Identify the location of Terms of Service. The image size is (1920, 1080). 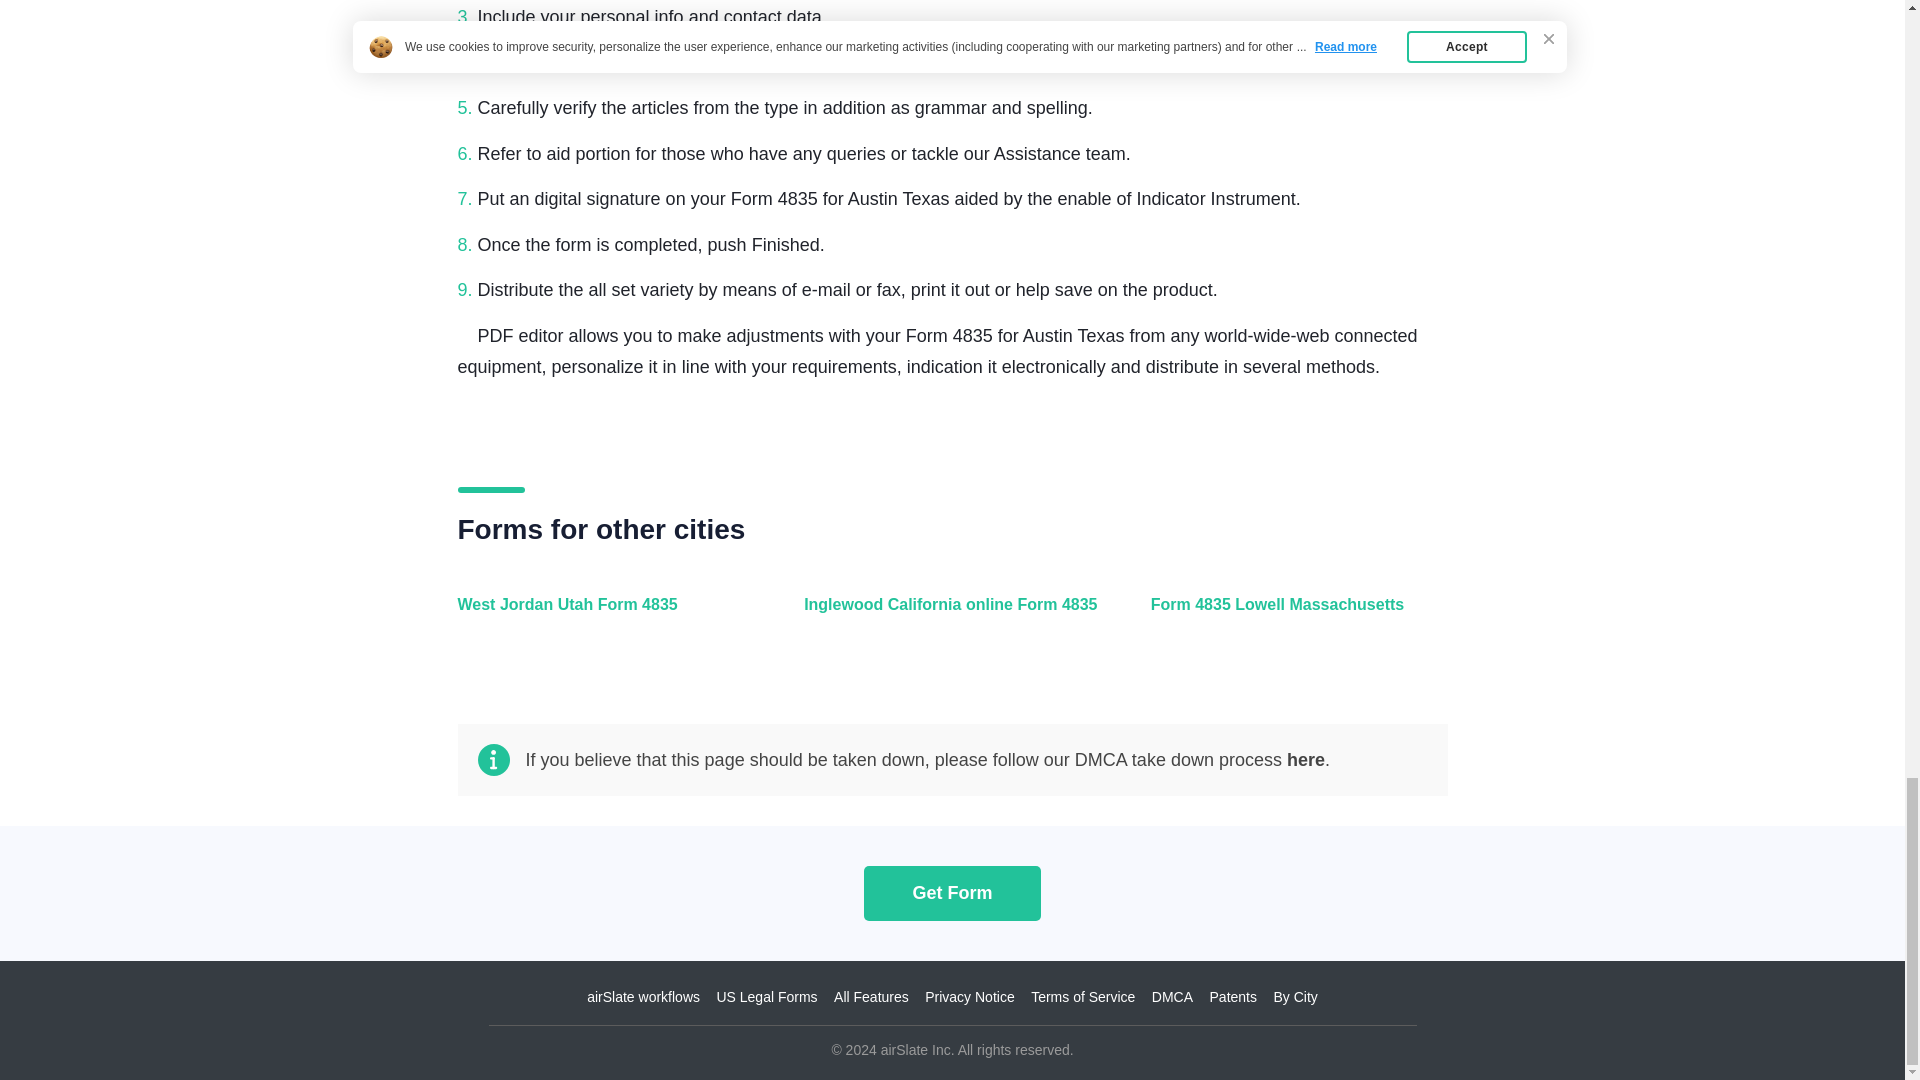
(1082, 997).